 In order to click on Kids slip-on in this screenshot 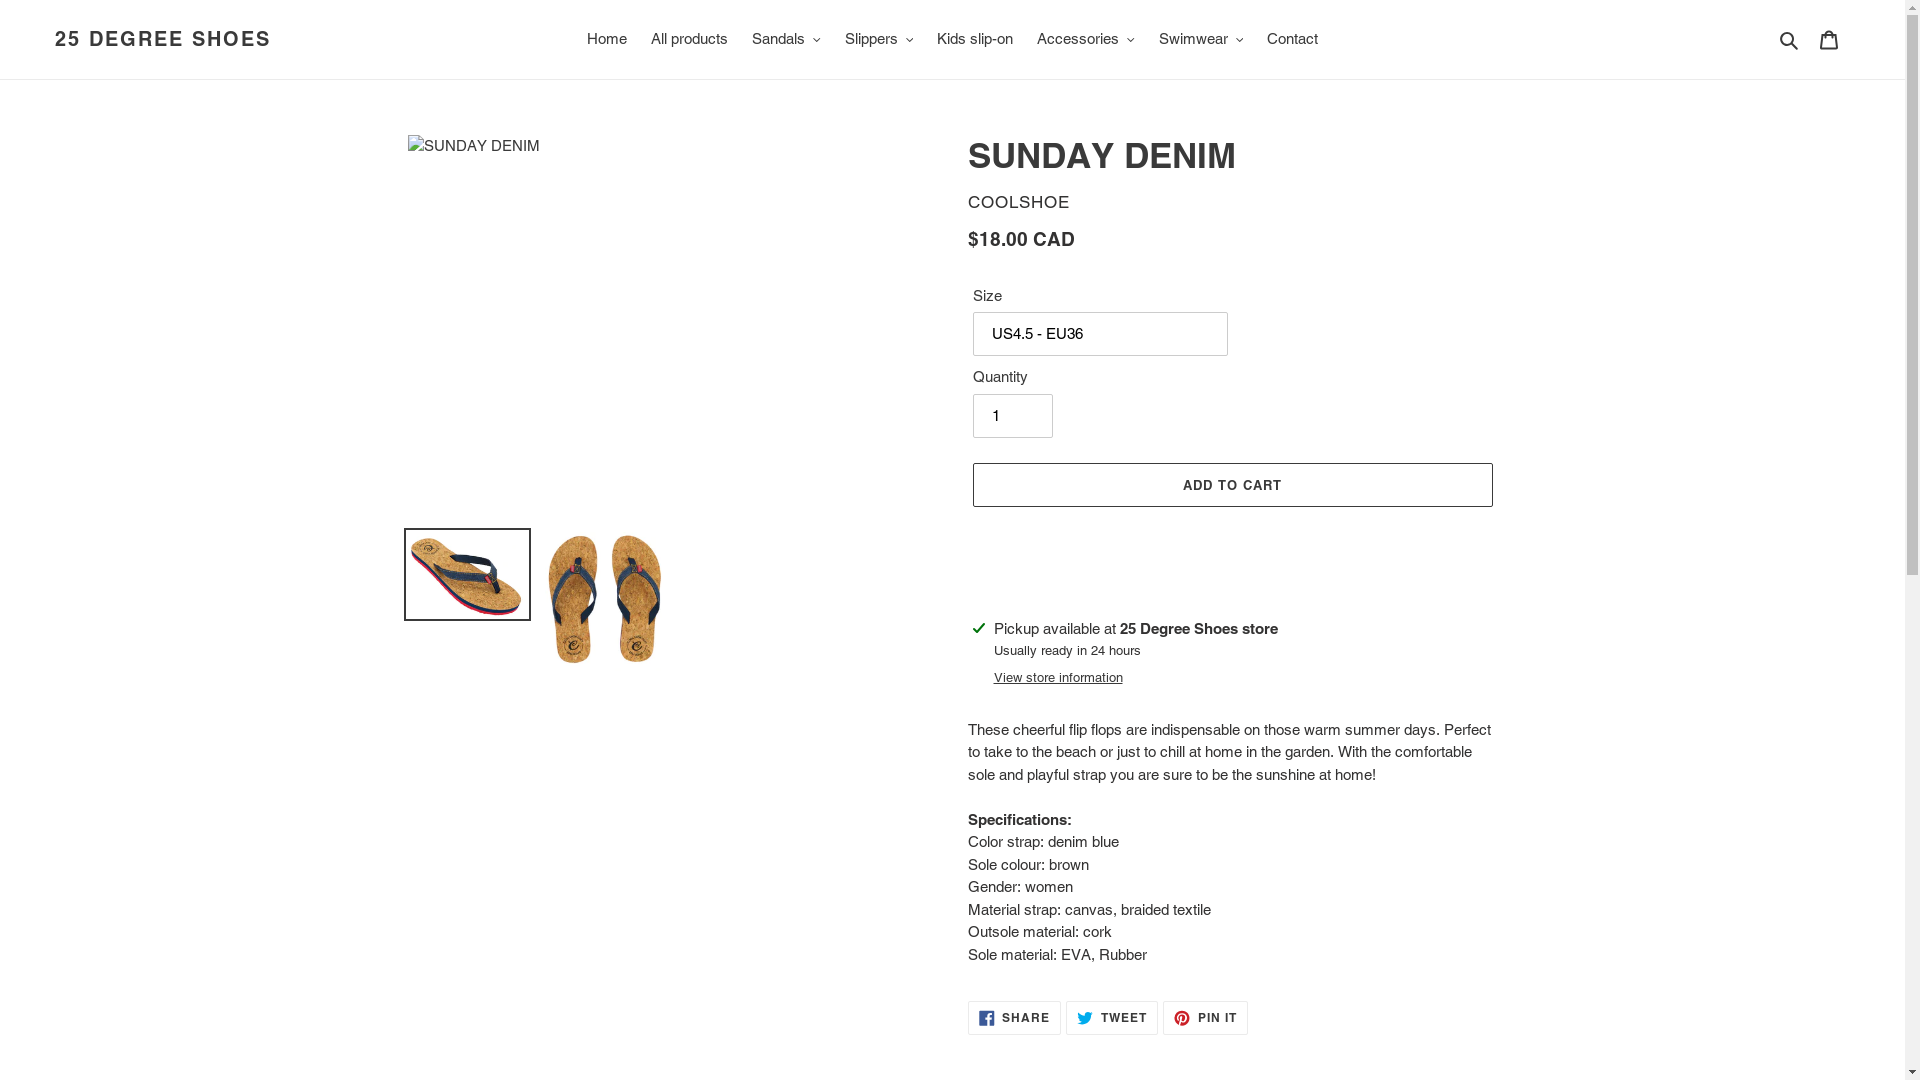, I will do `click(975, 40)`.